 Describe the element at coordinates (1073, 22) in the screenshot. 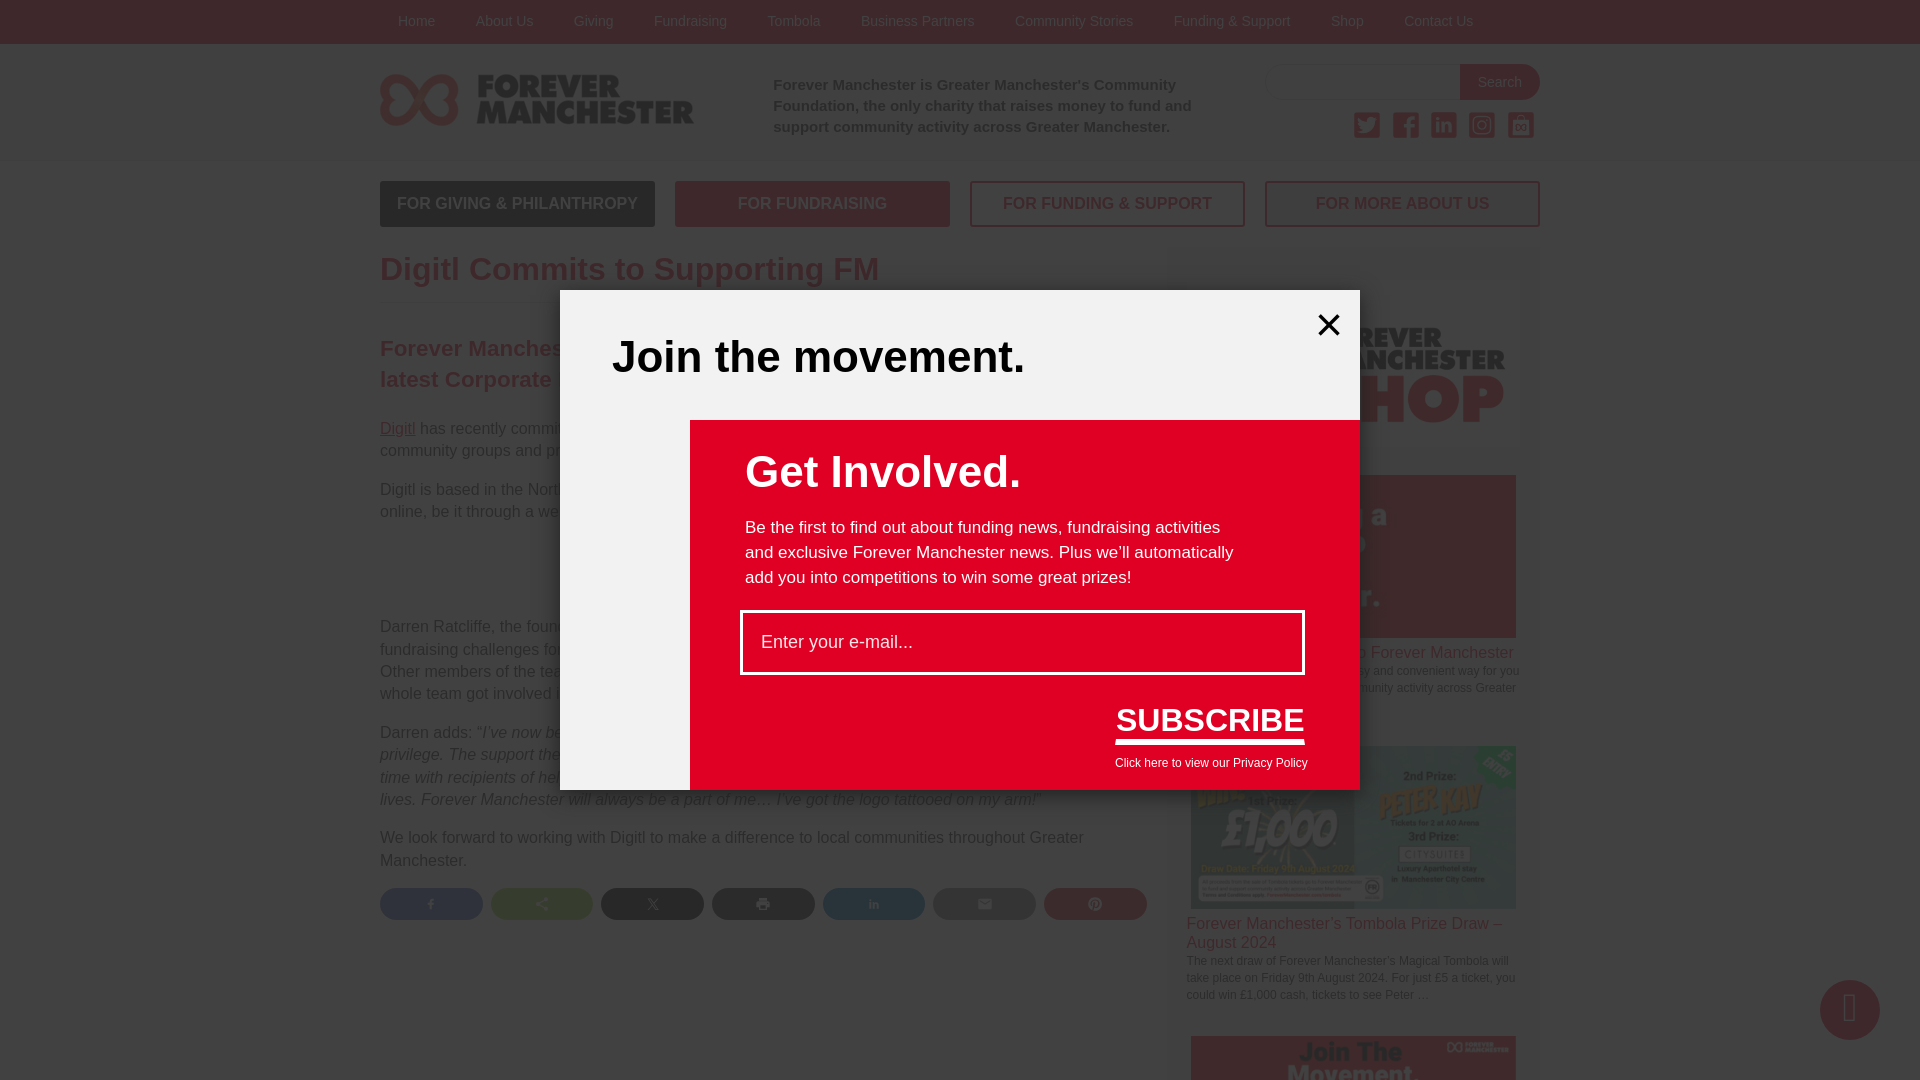

I see `Community Stories` at that location.